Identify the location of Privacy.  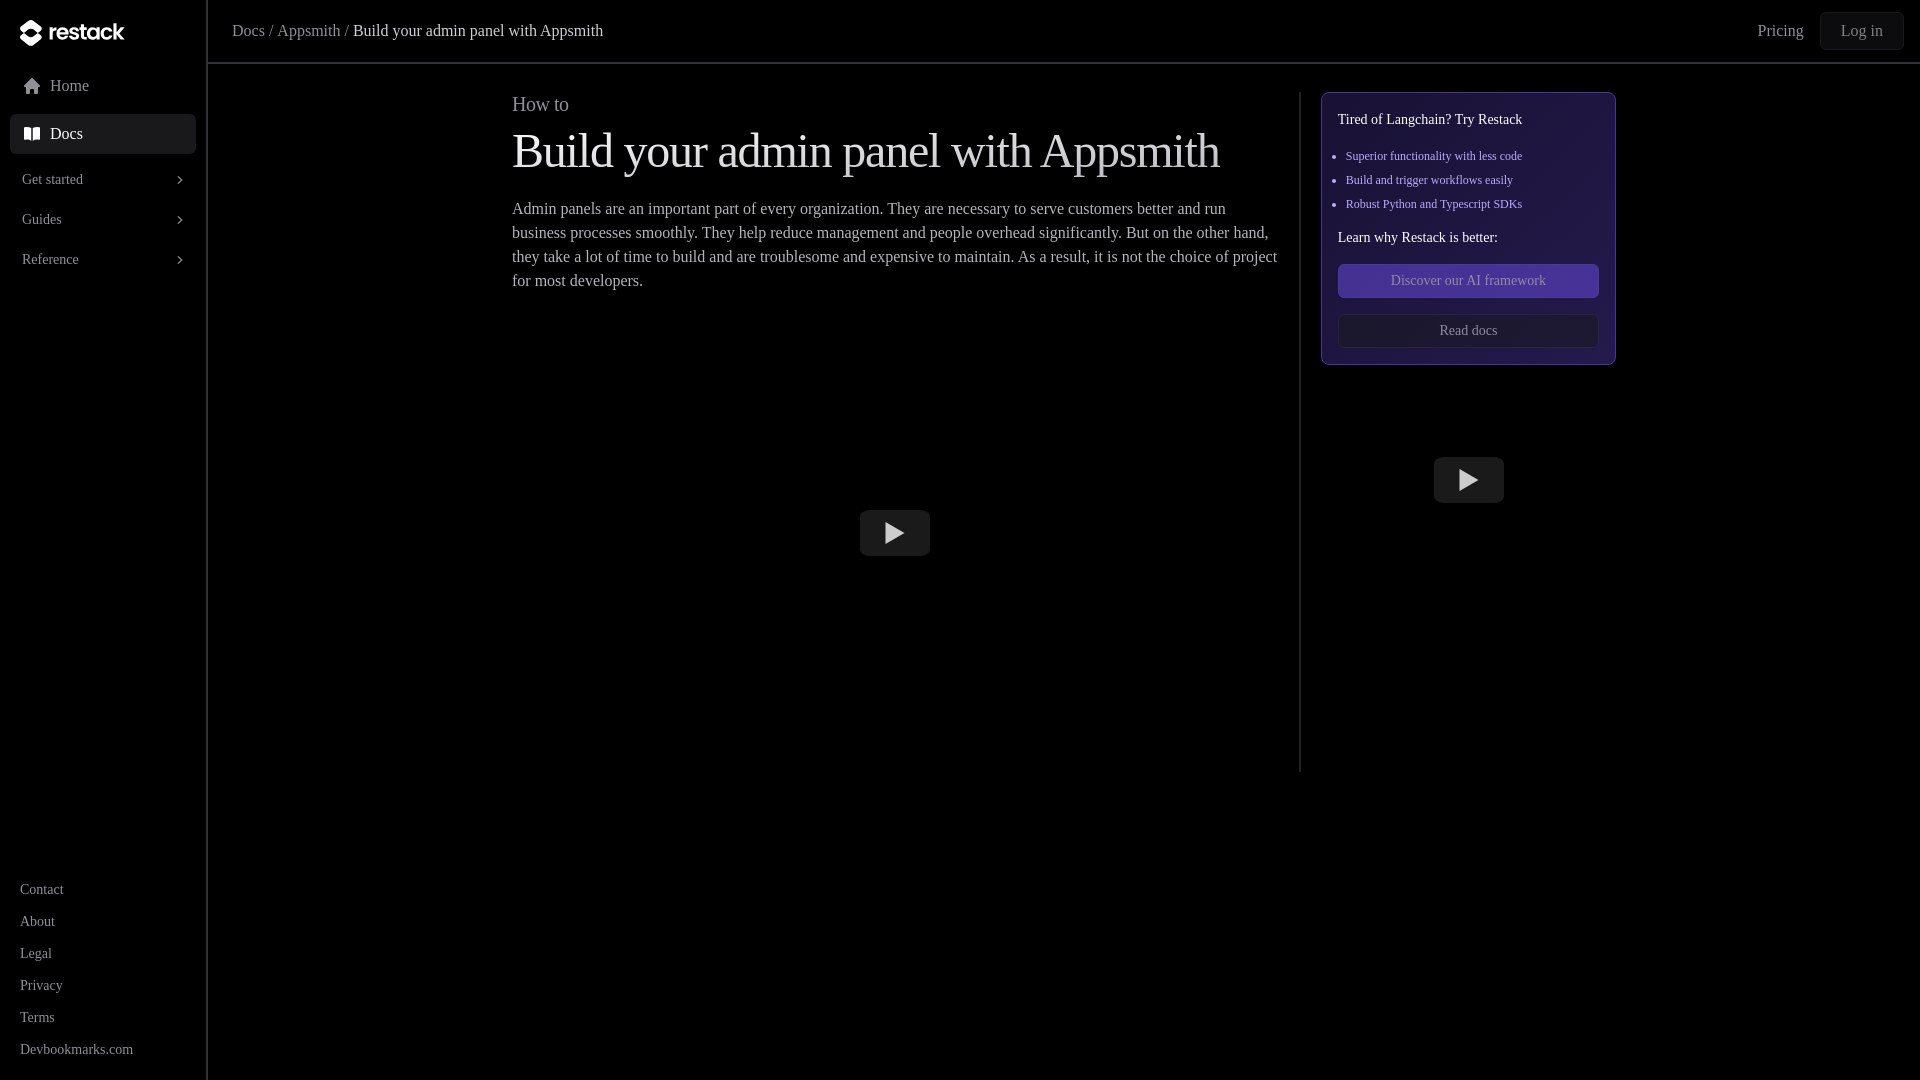
(41, 985).